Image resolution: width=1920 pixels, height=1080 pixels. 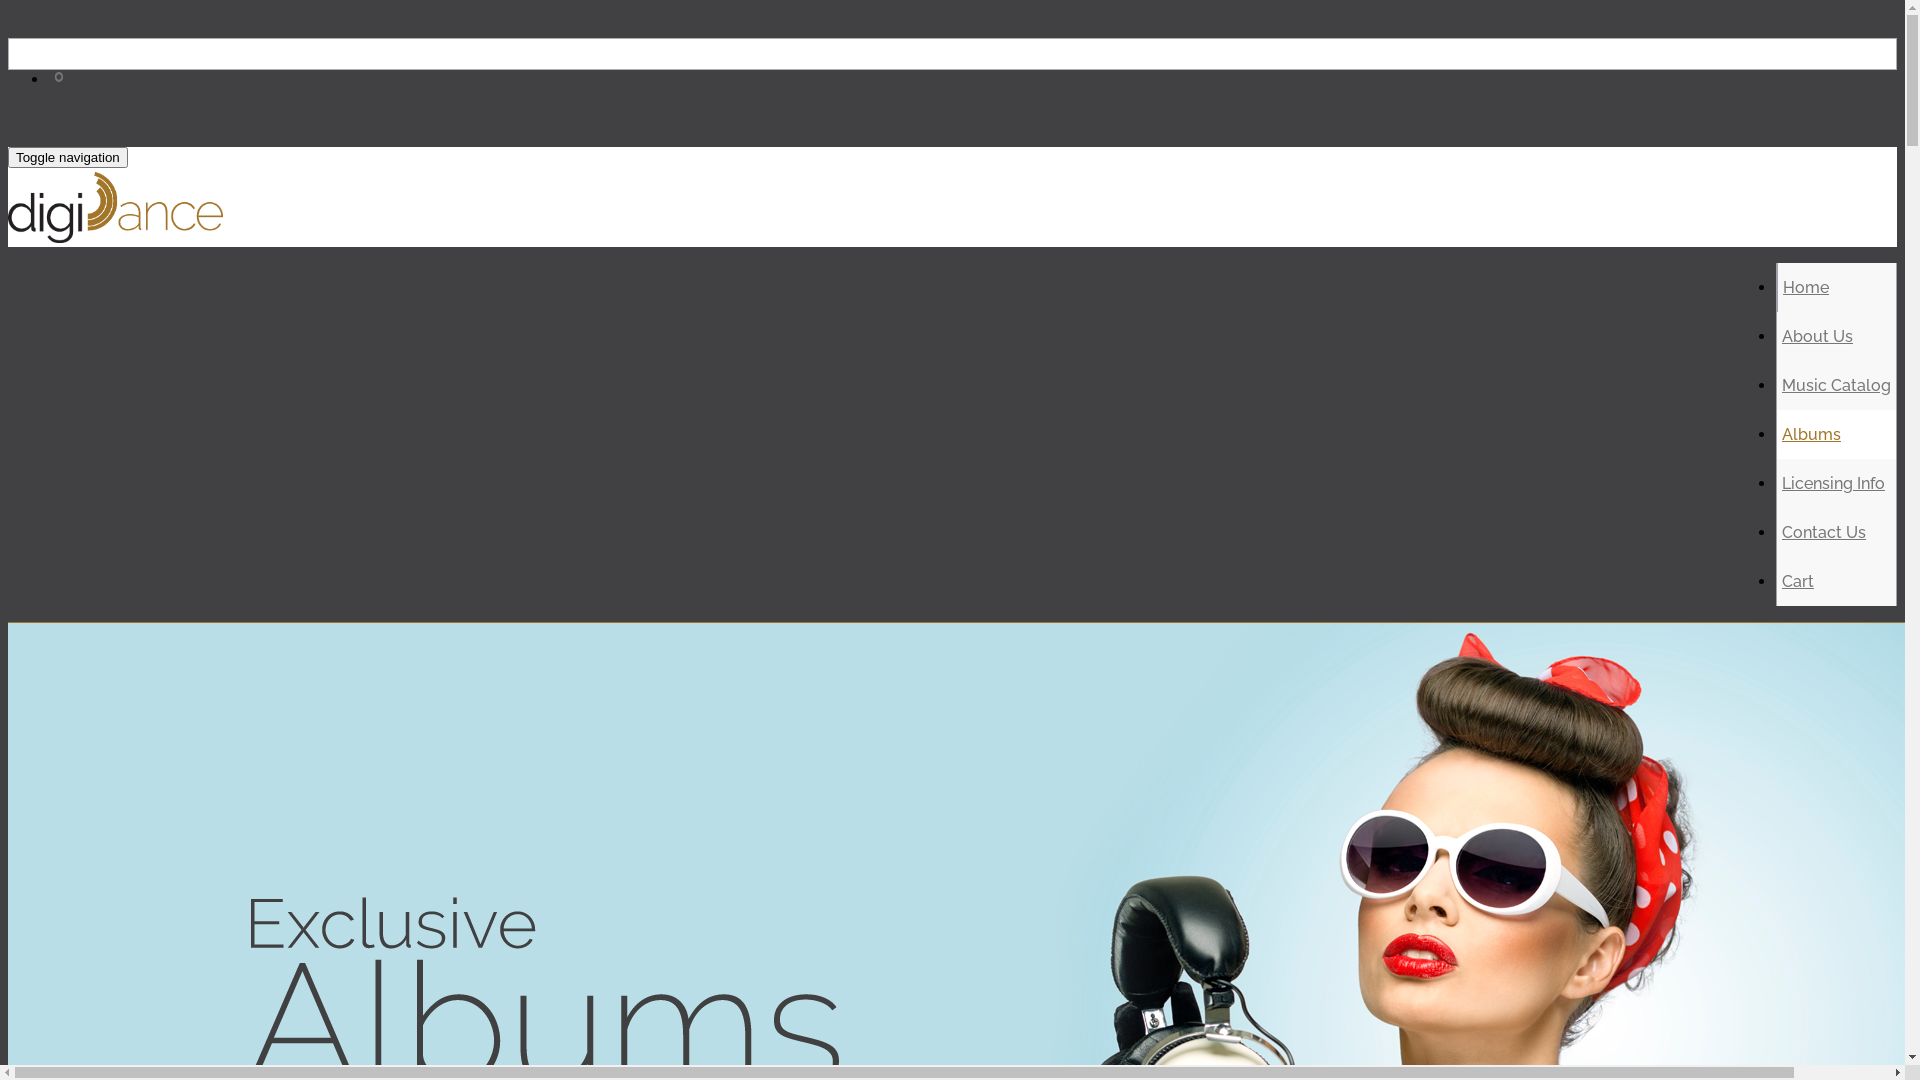 What do you see at coordinates (1834, 484) in the screenshot?
I see `Licensing Info` at bounding box center [1834, 484].